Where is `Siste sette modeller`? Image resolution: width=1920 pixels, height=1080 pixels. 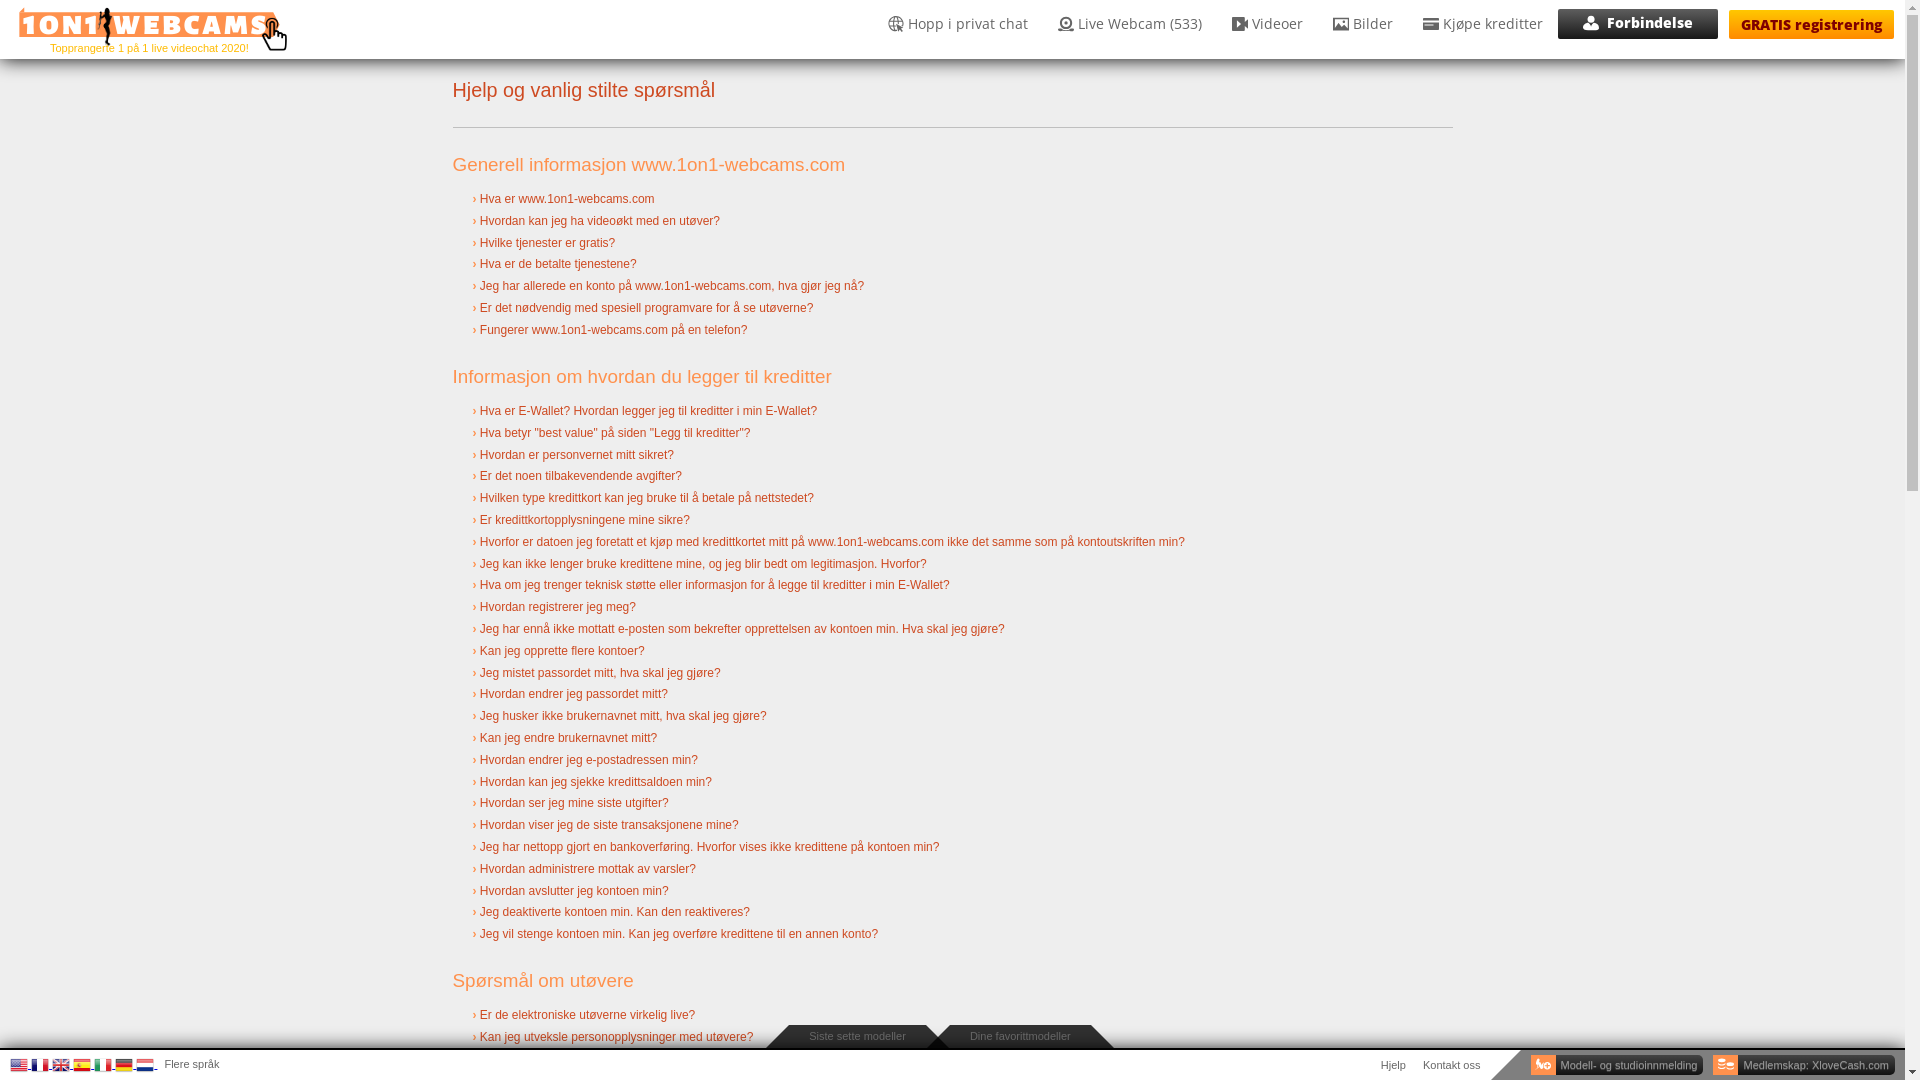 Siste sette modeller is located at coordinates (858, 1036).